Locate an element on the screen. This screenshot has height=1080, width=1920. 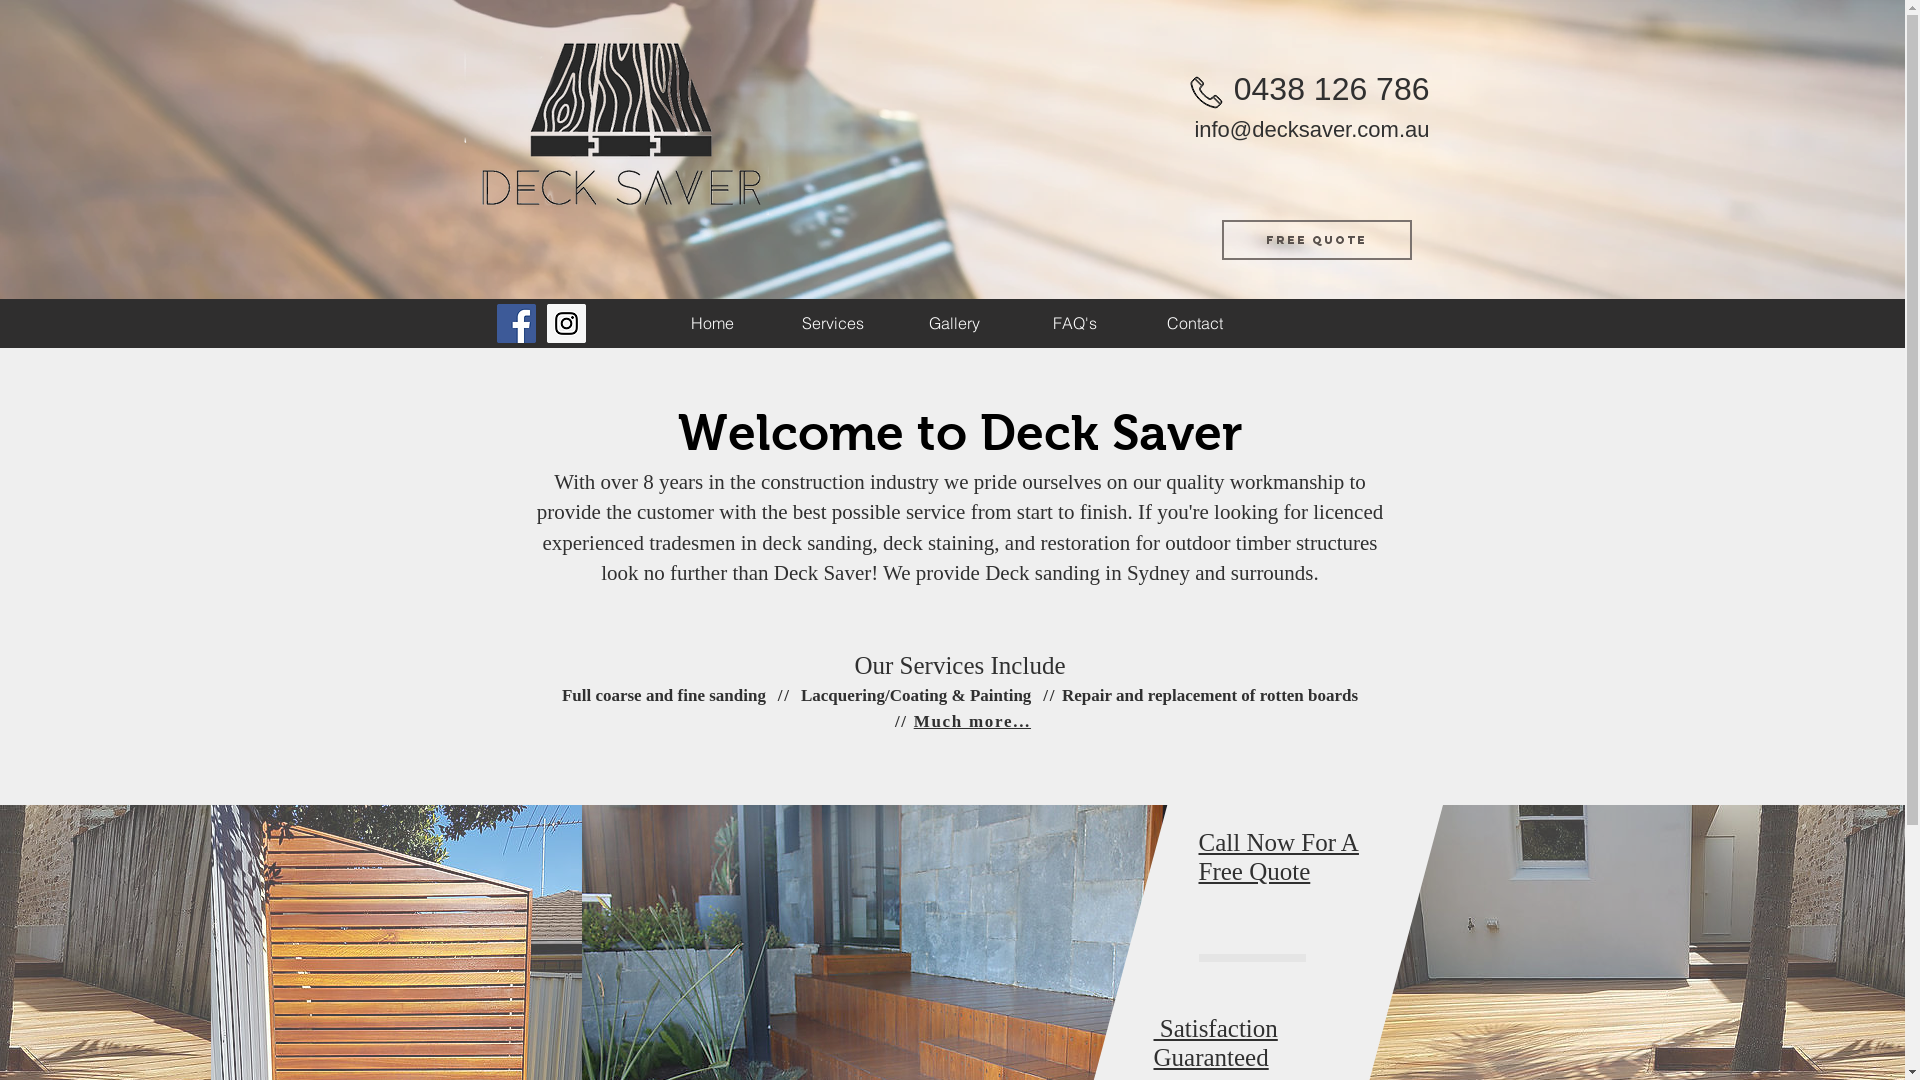
Call Now For A Free Quote is located at coordinates (1278, 857).